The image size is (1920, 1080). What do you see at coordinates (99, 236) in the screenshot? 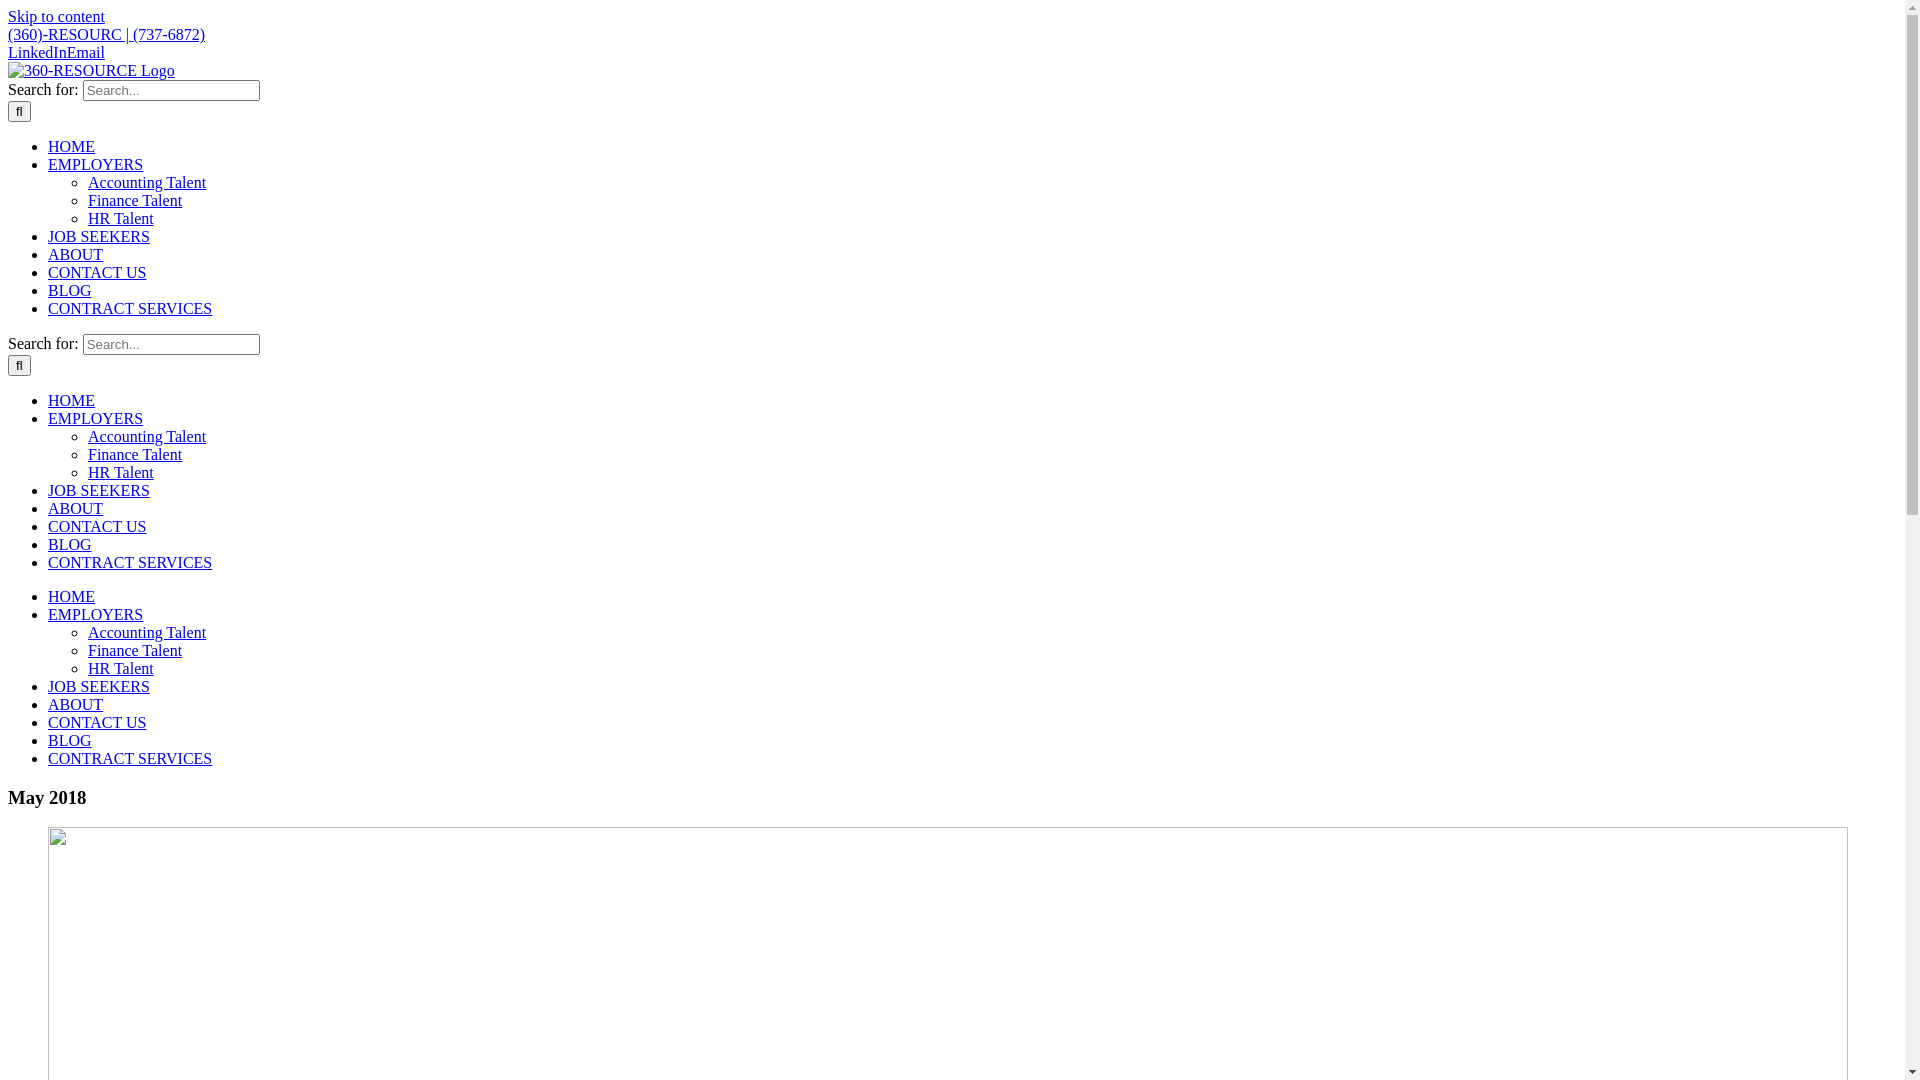
I see `JOB SEEKERS` at bounding box center [99, 236].